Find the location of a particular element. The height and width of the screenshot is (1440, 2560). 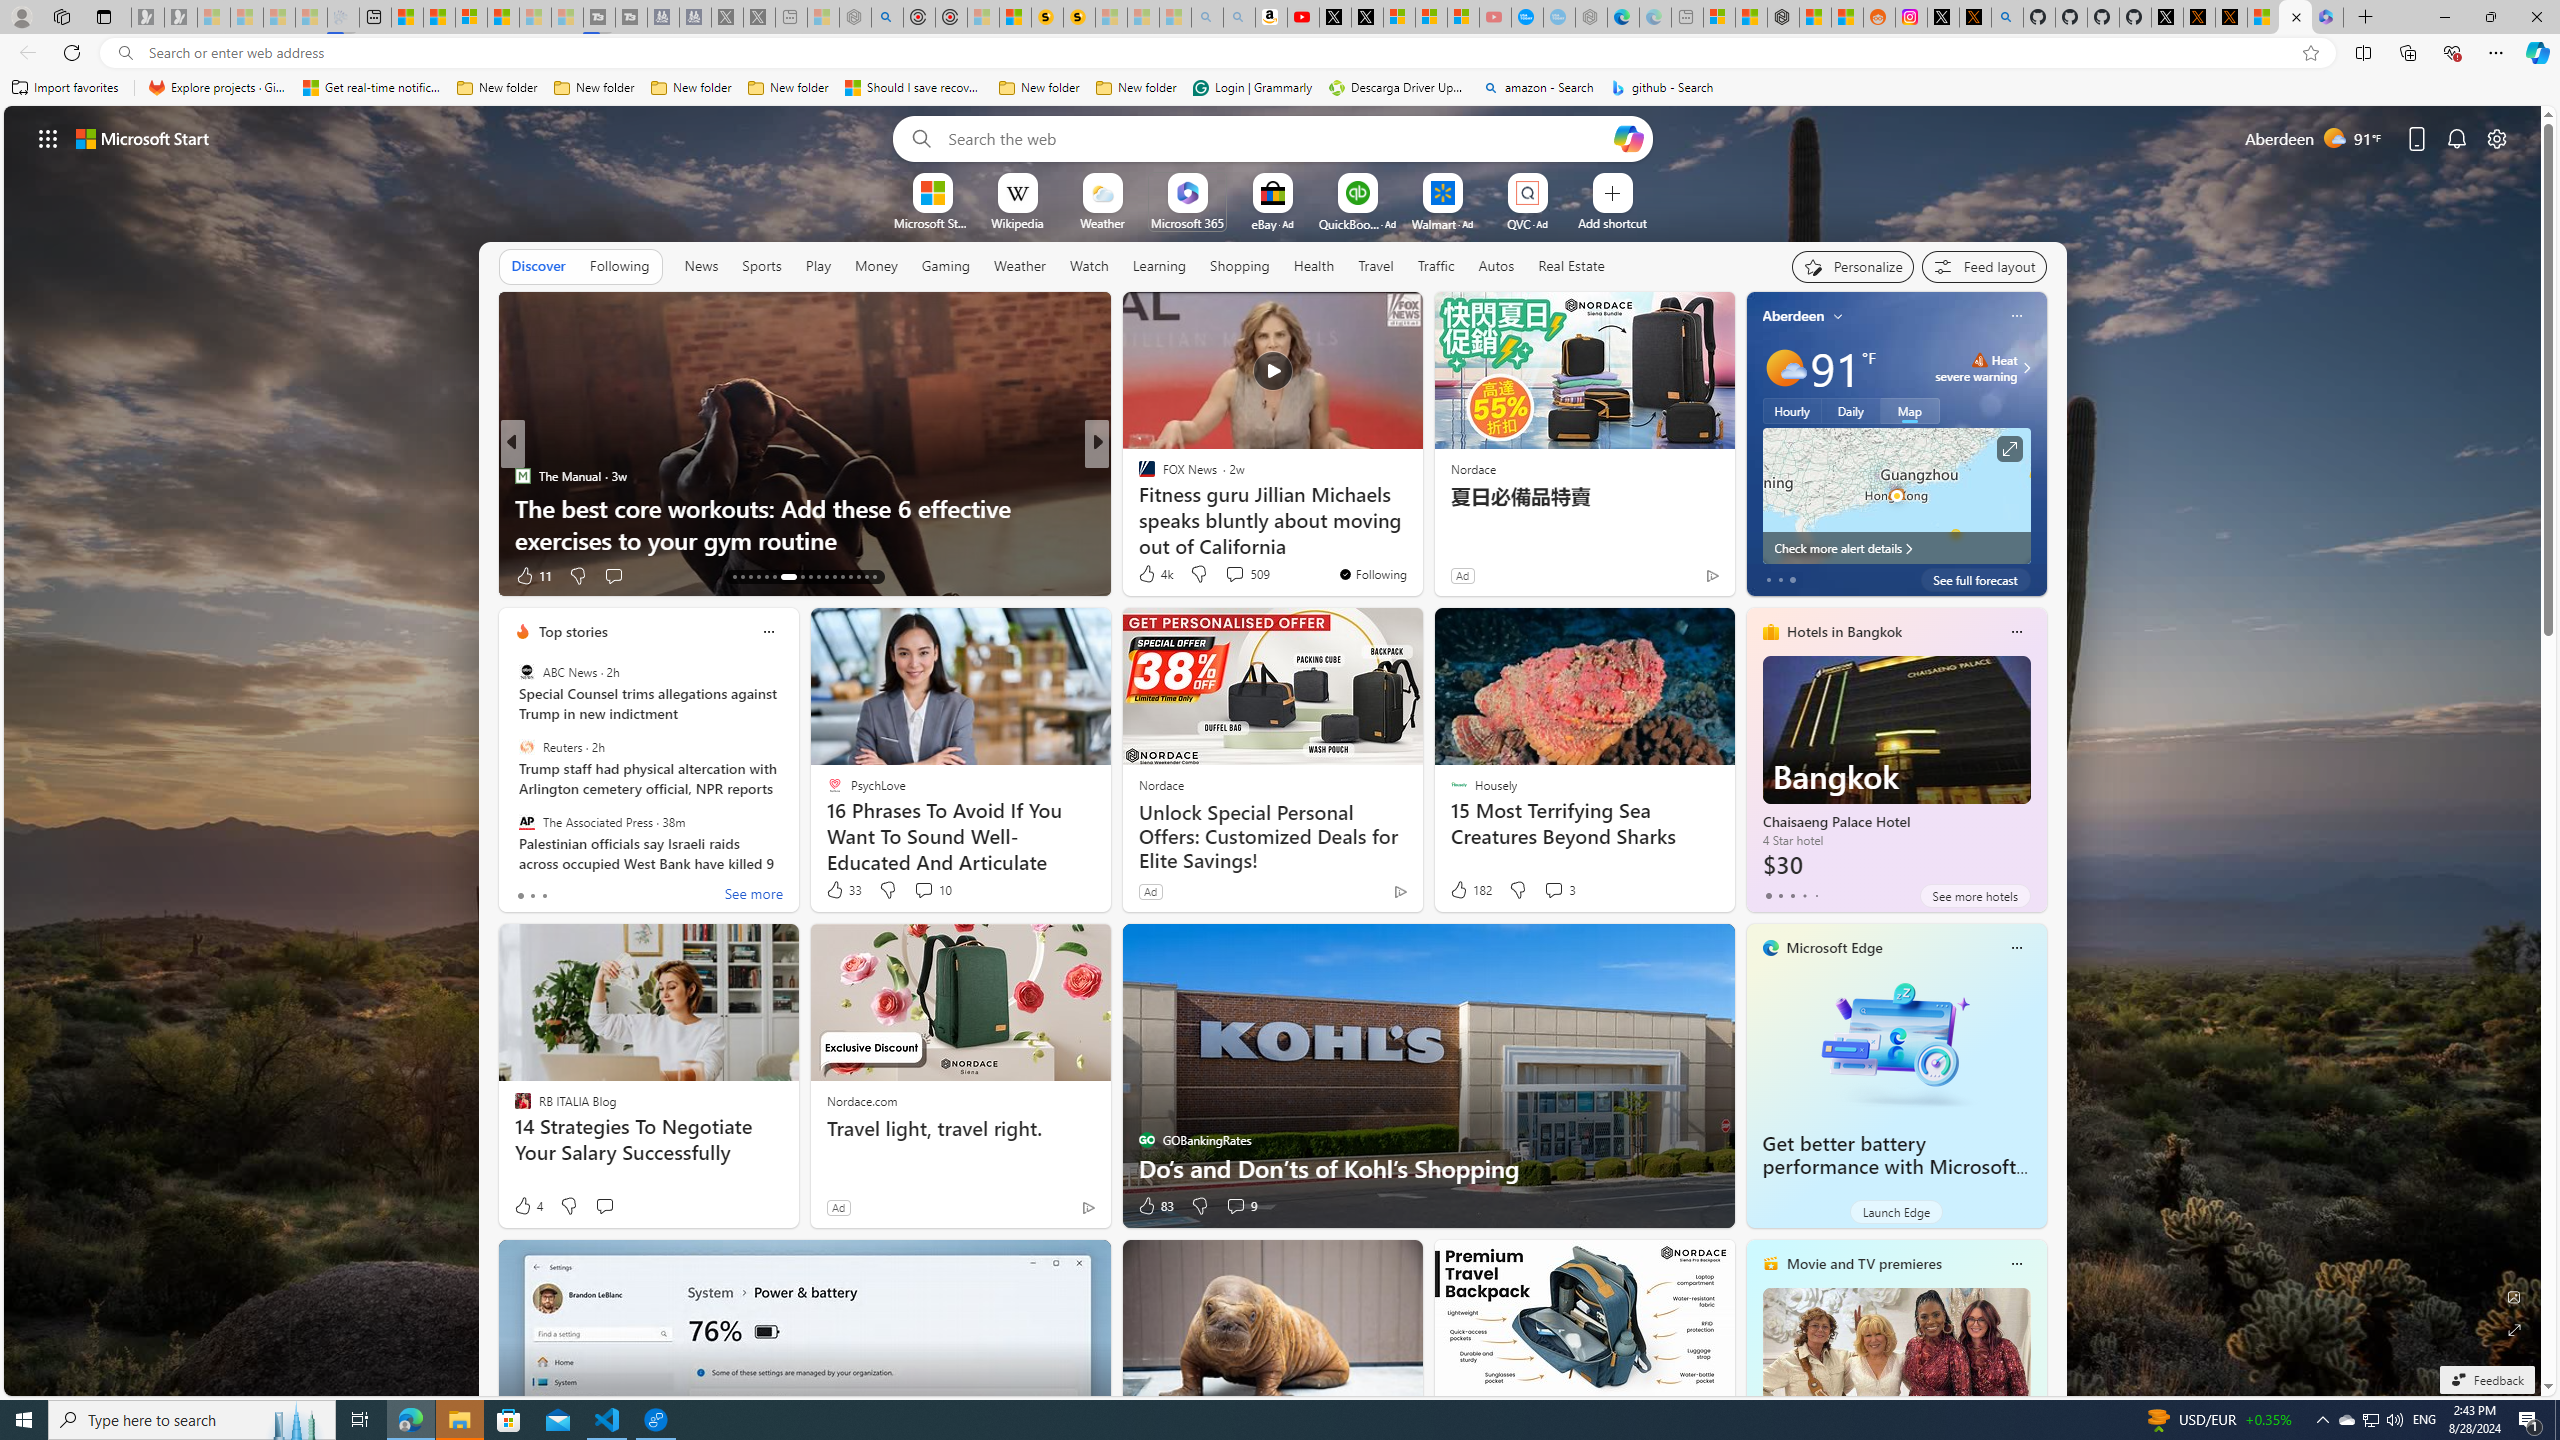

View comments 9 Comment is located at coordinates (1236, 1206).